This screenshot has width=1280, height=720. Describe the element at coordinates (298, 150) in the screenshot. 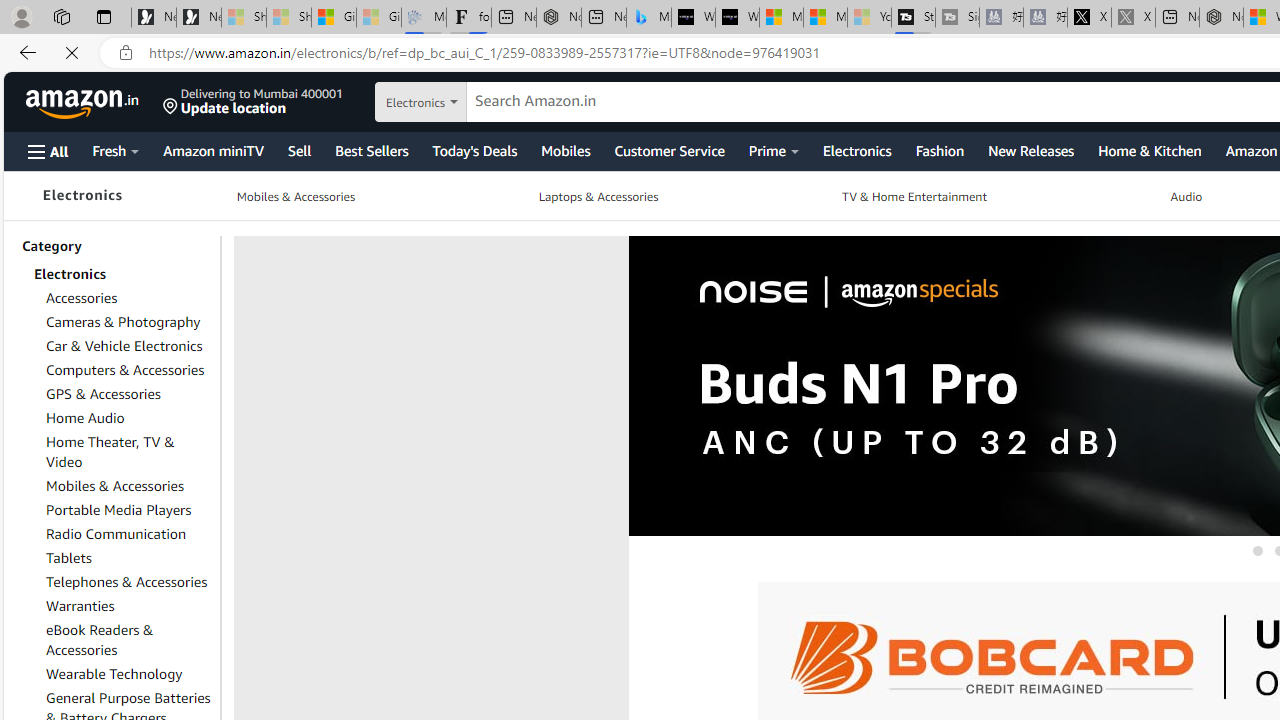

I see `Sell` at that location.